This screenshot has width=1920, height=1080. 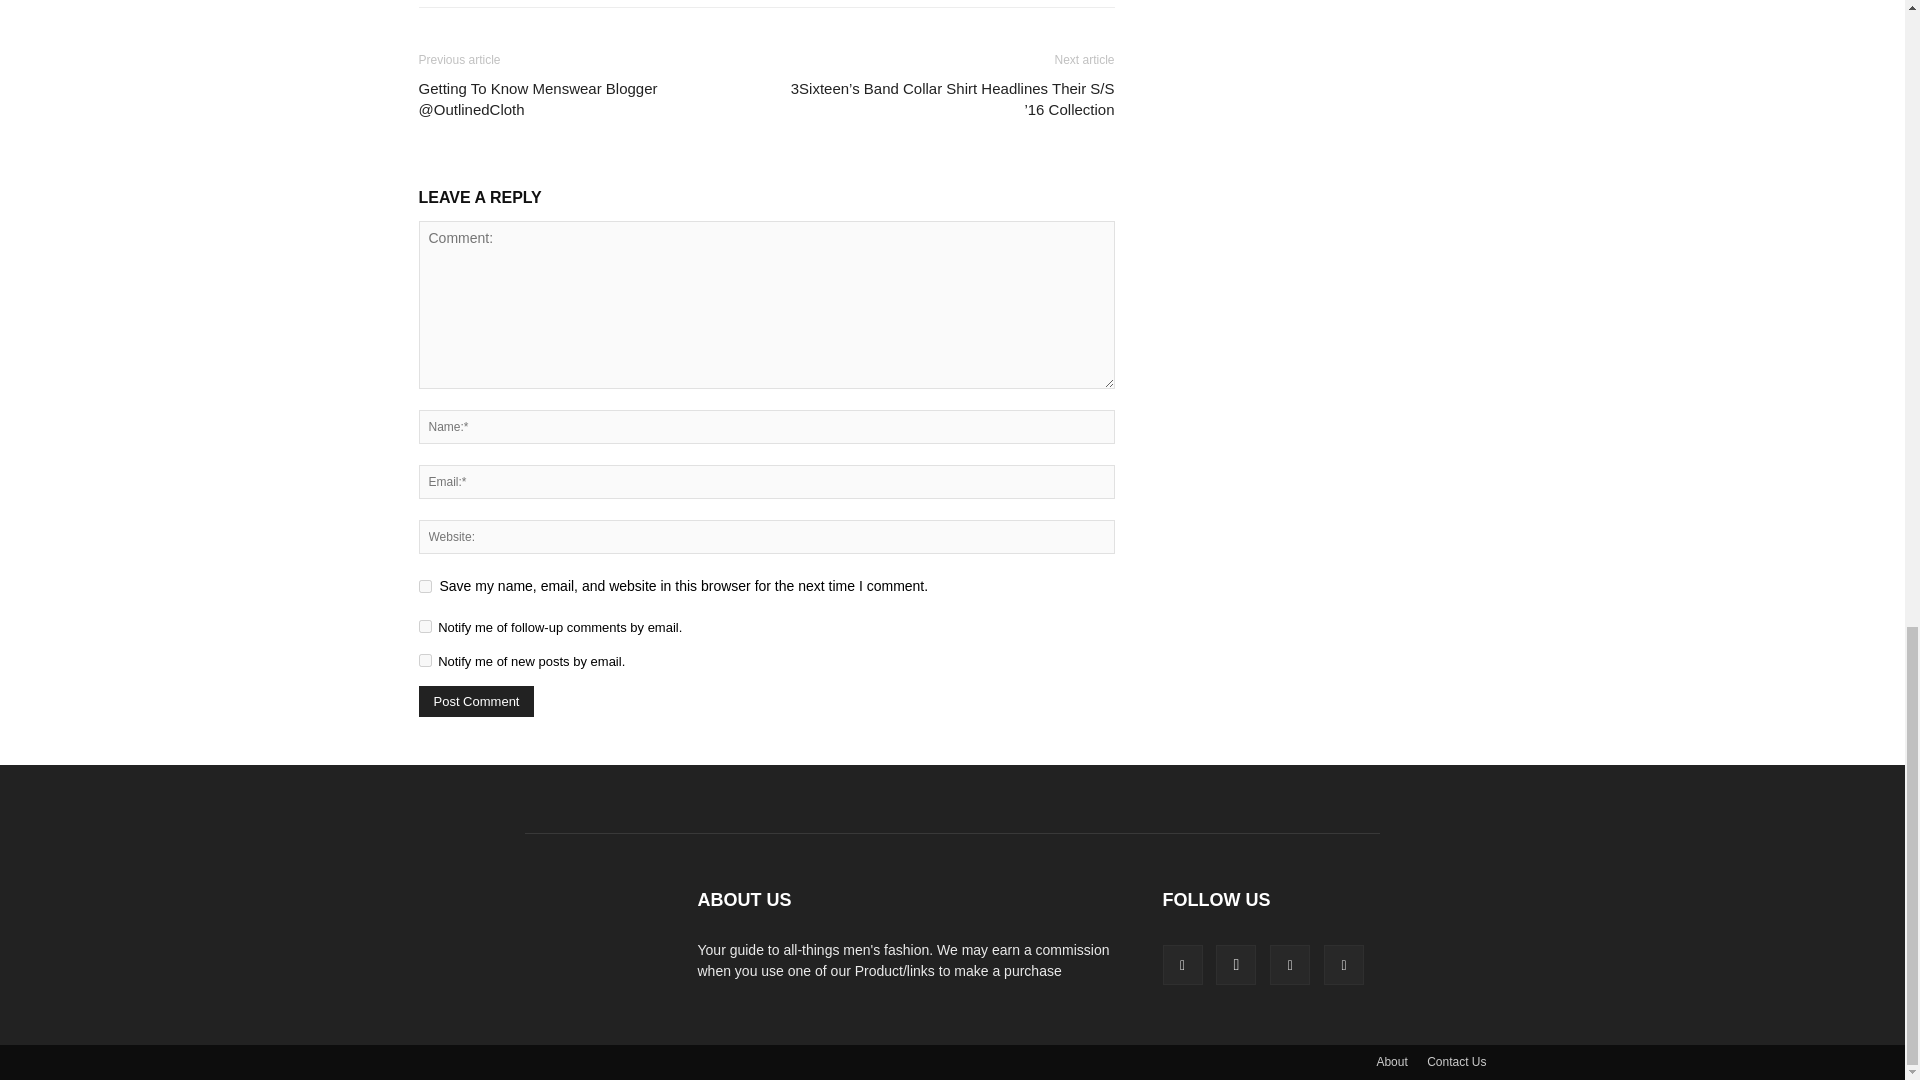 What do you see at coordinates (476, 701) in the screenshot?
I see `Post Comment` at bounding box center [476, 701].